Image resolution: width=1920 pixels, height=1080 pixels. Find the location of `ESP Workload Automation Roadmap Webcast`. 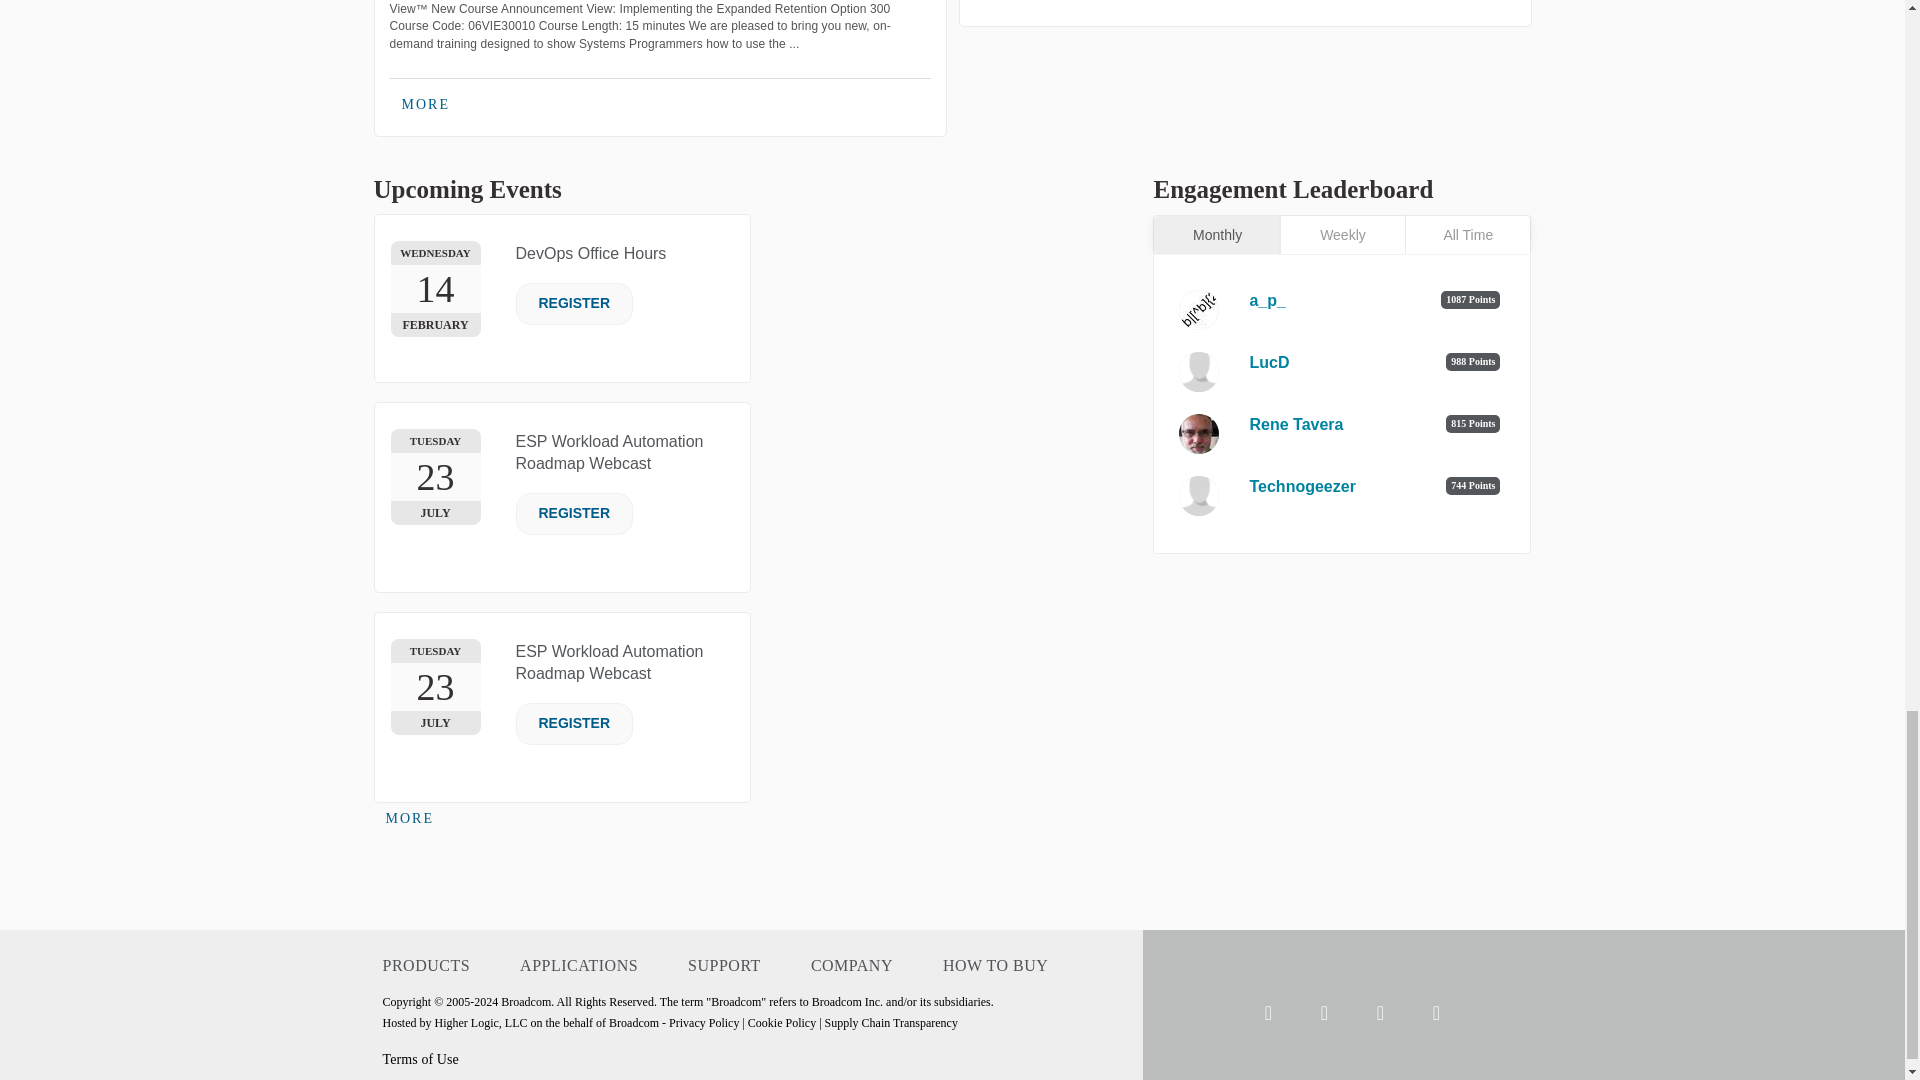

ESP Workload Automation Roadmap Webcast is located at coordinates (610, 662).